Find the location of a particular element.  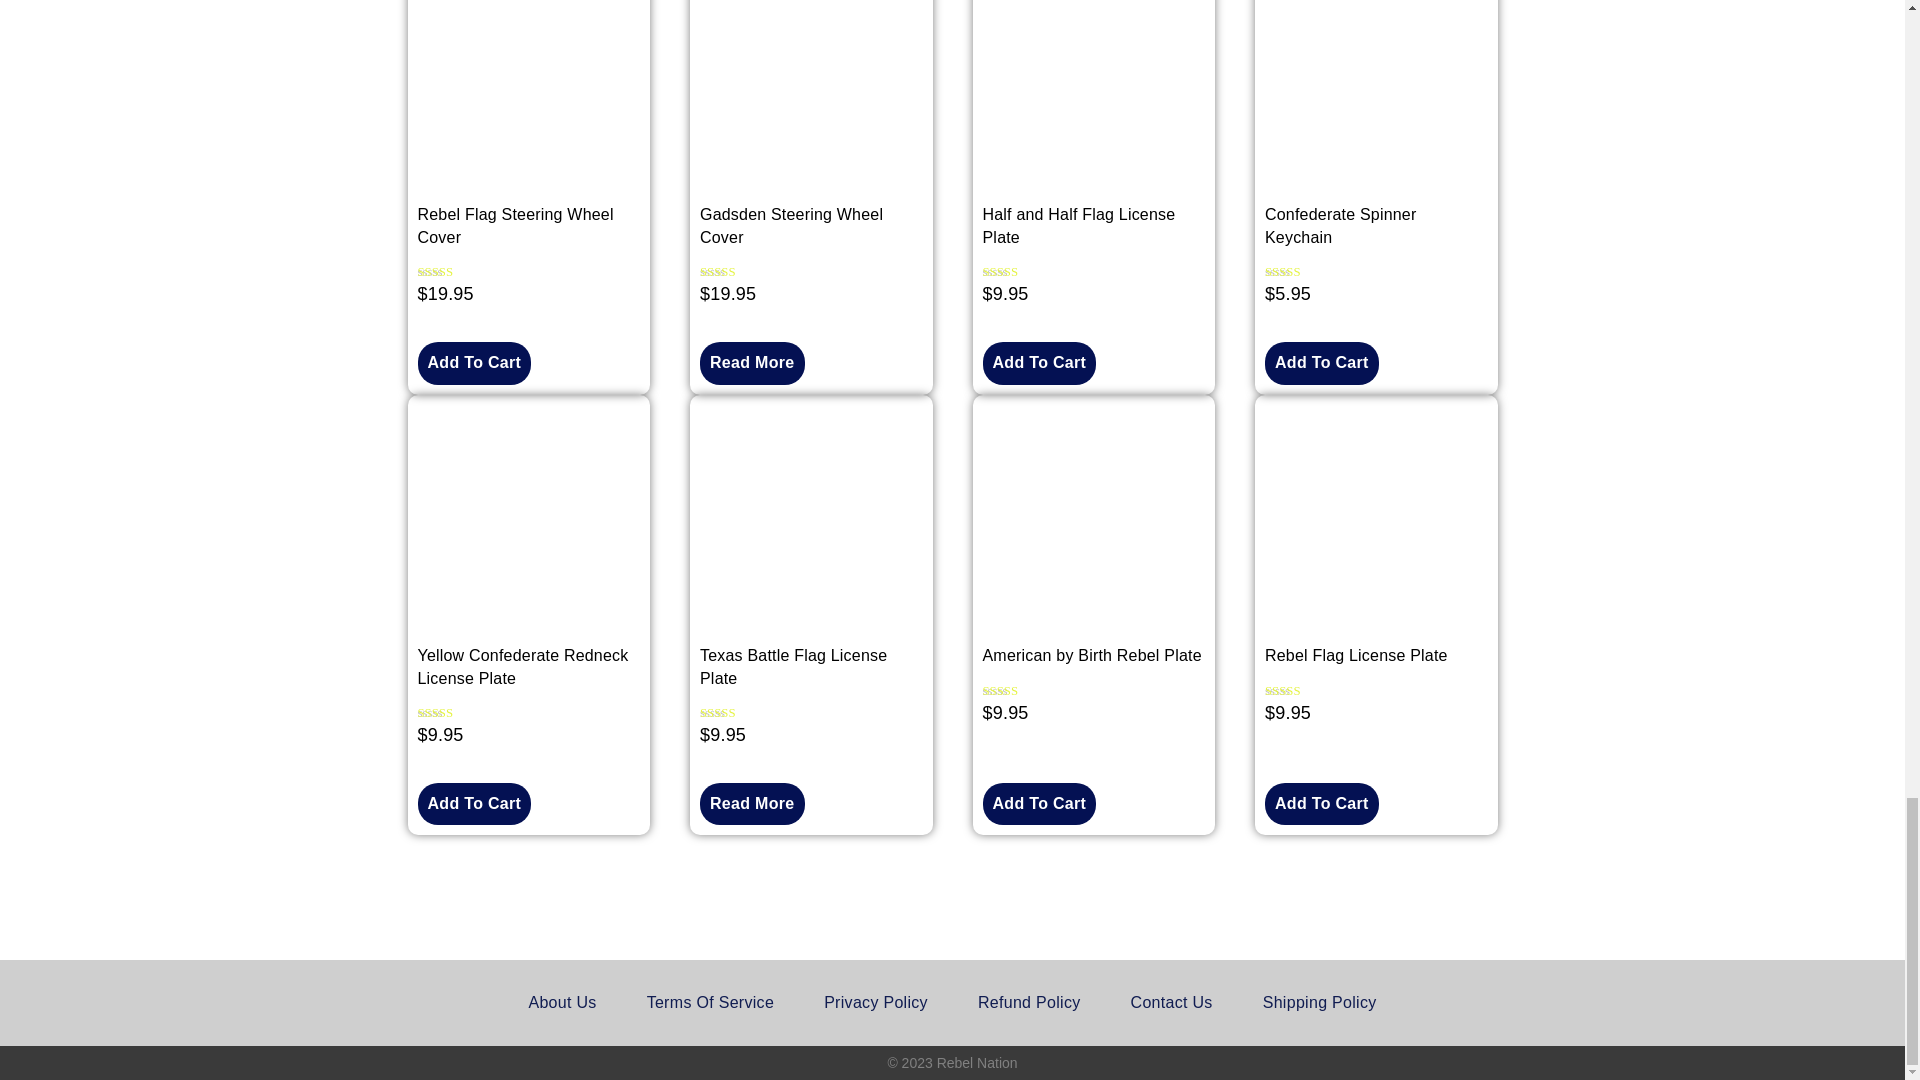

Terms of Service Page is located at coordinates (710, 1002).